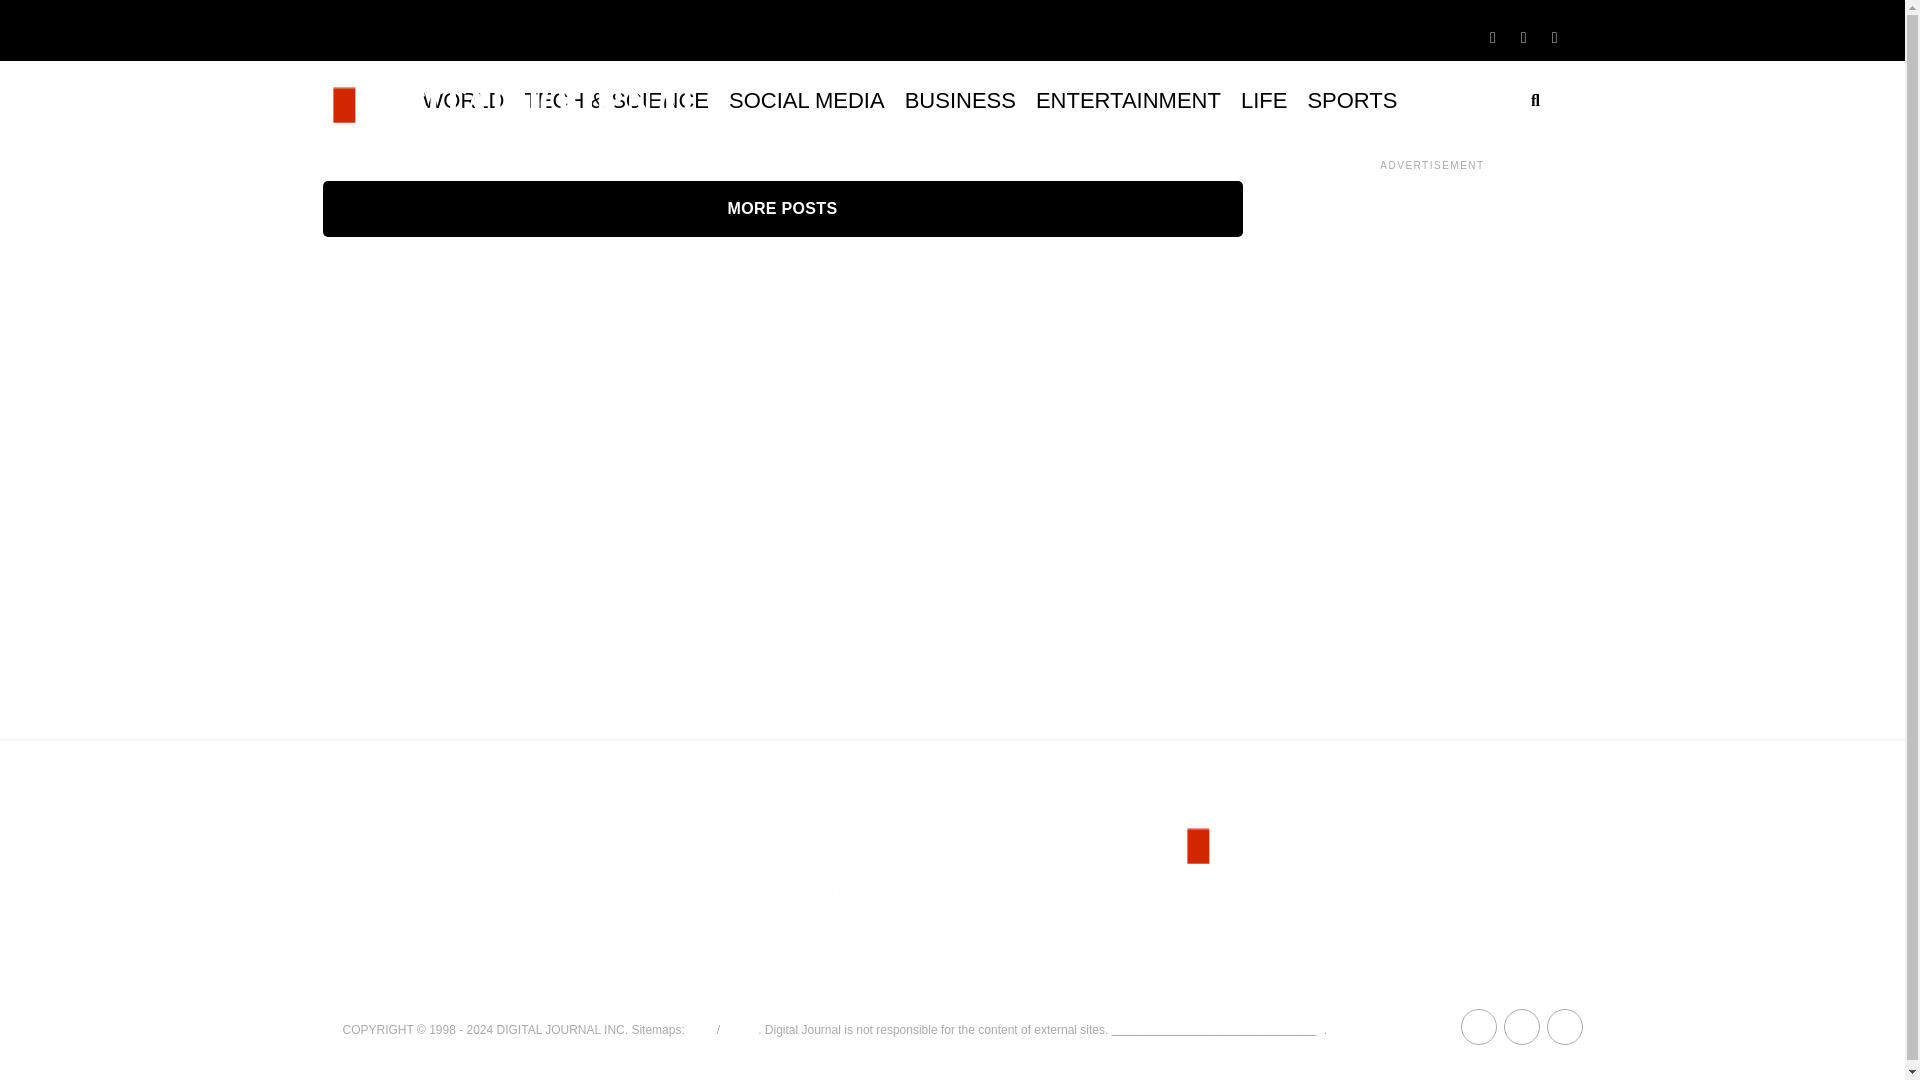  I want to click on PRIVACY POLICY, so click(404, 942).